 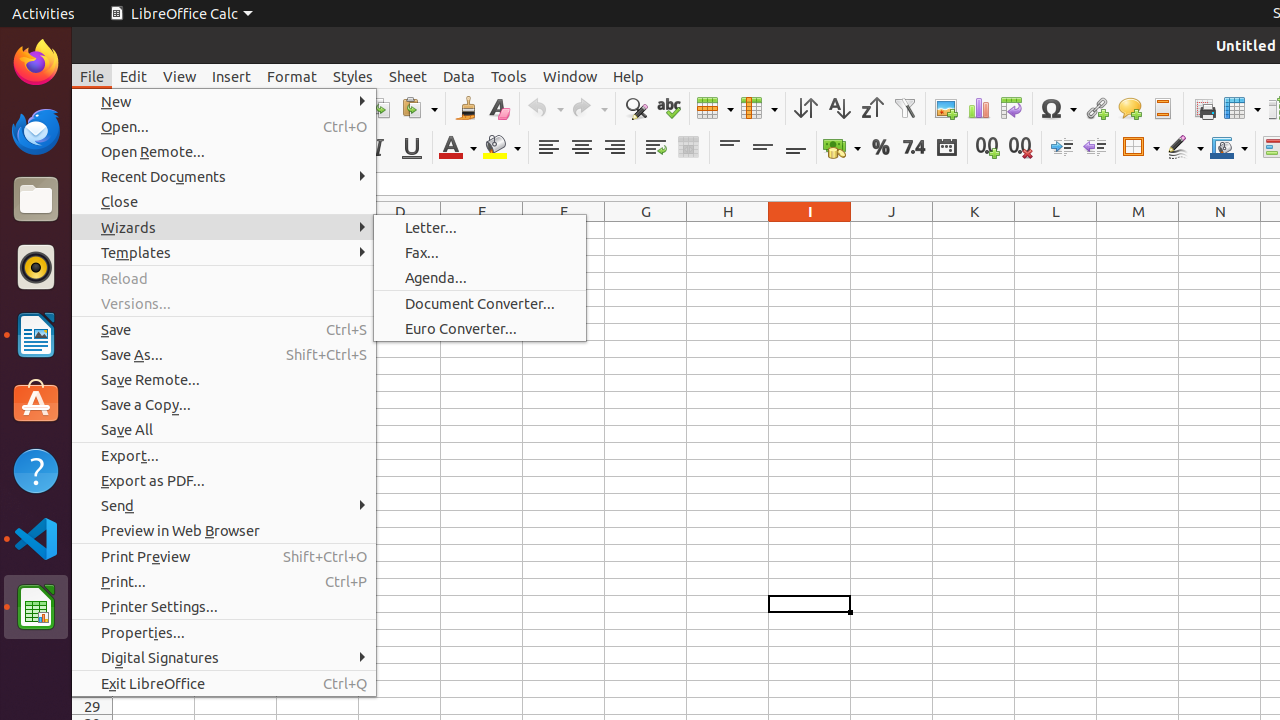 I want to click on Versions..., so click(x=224, y=304).